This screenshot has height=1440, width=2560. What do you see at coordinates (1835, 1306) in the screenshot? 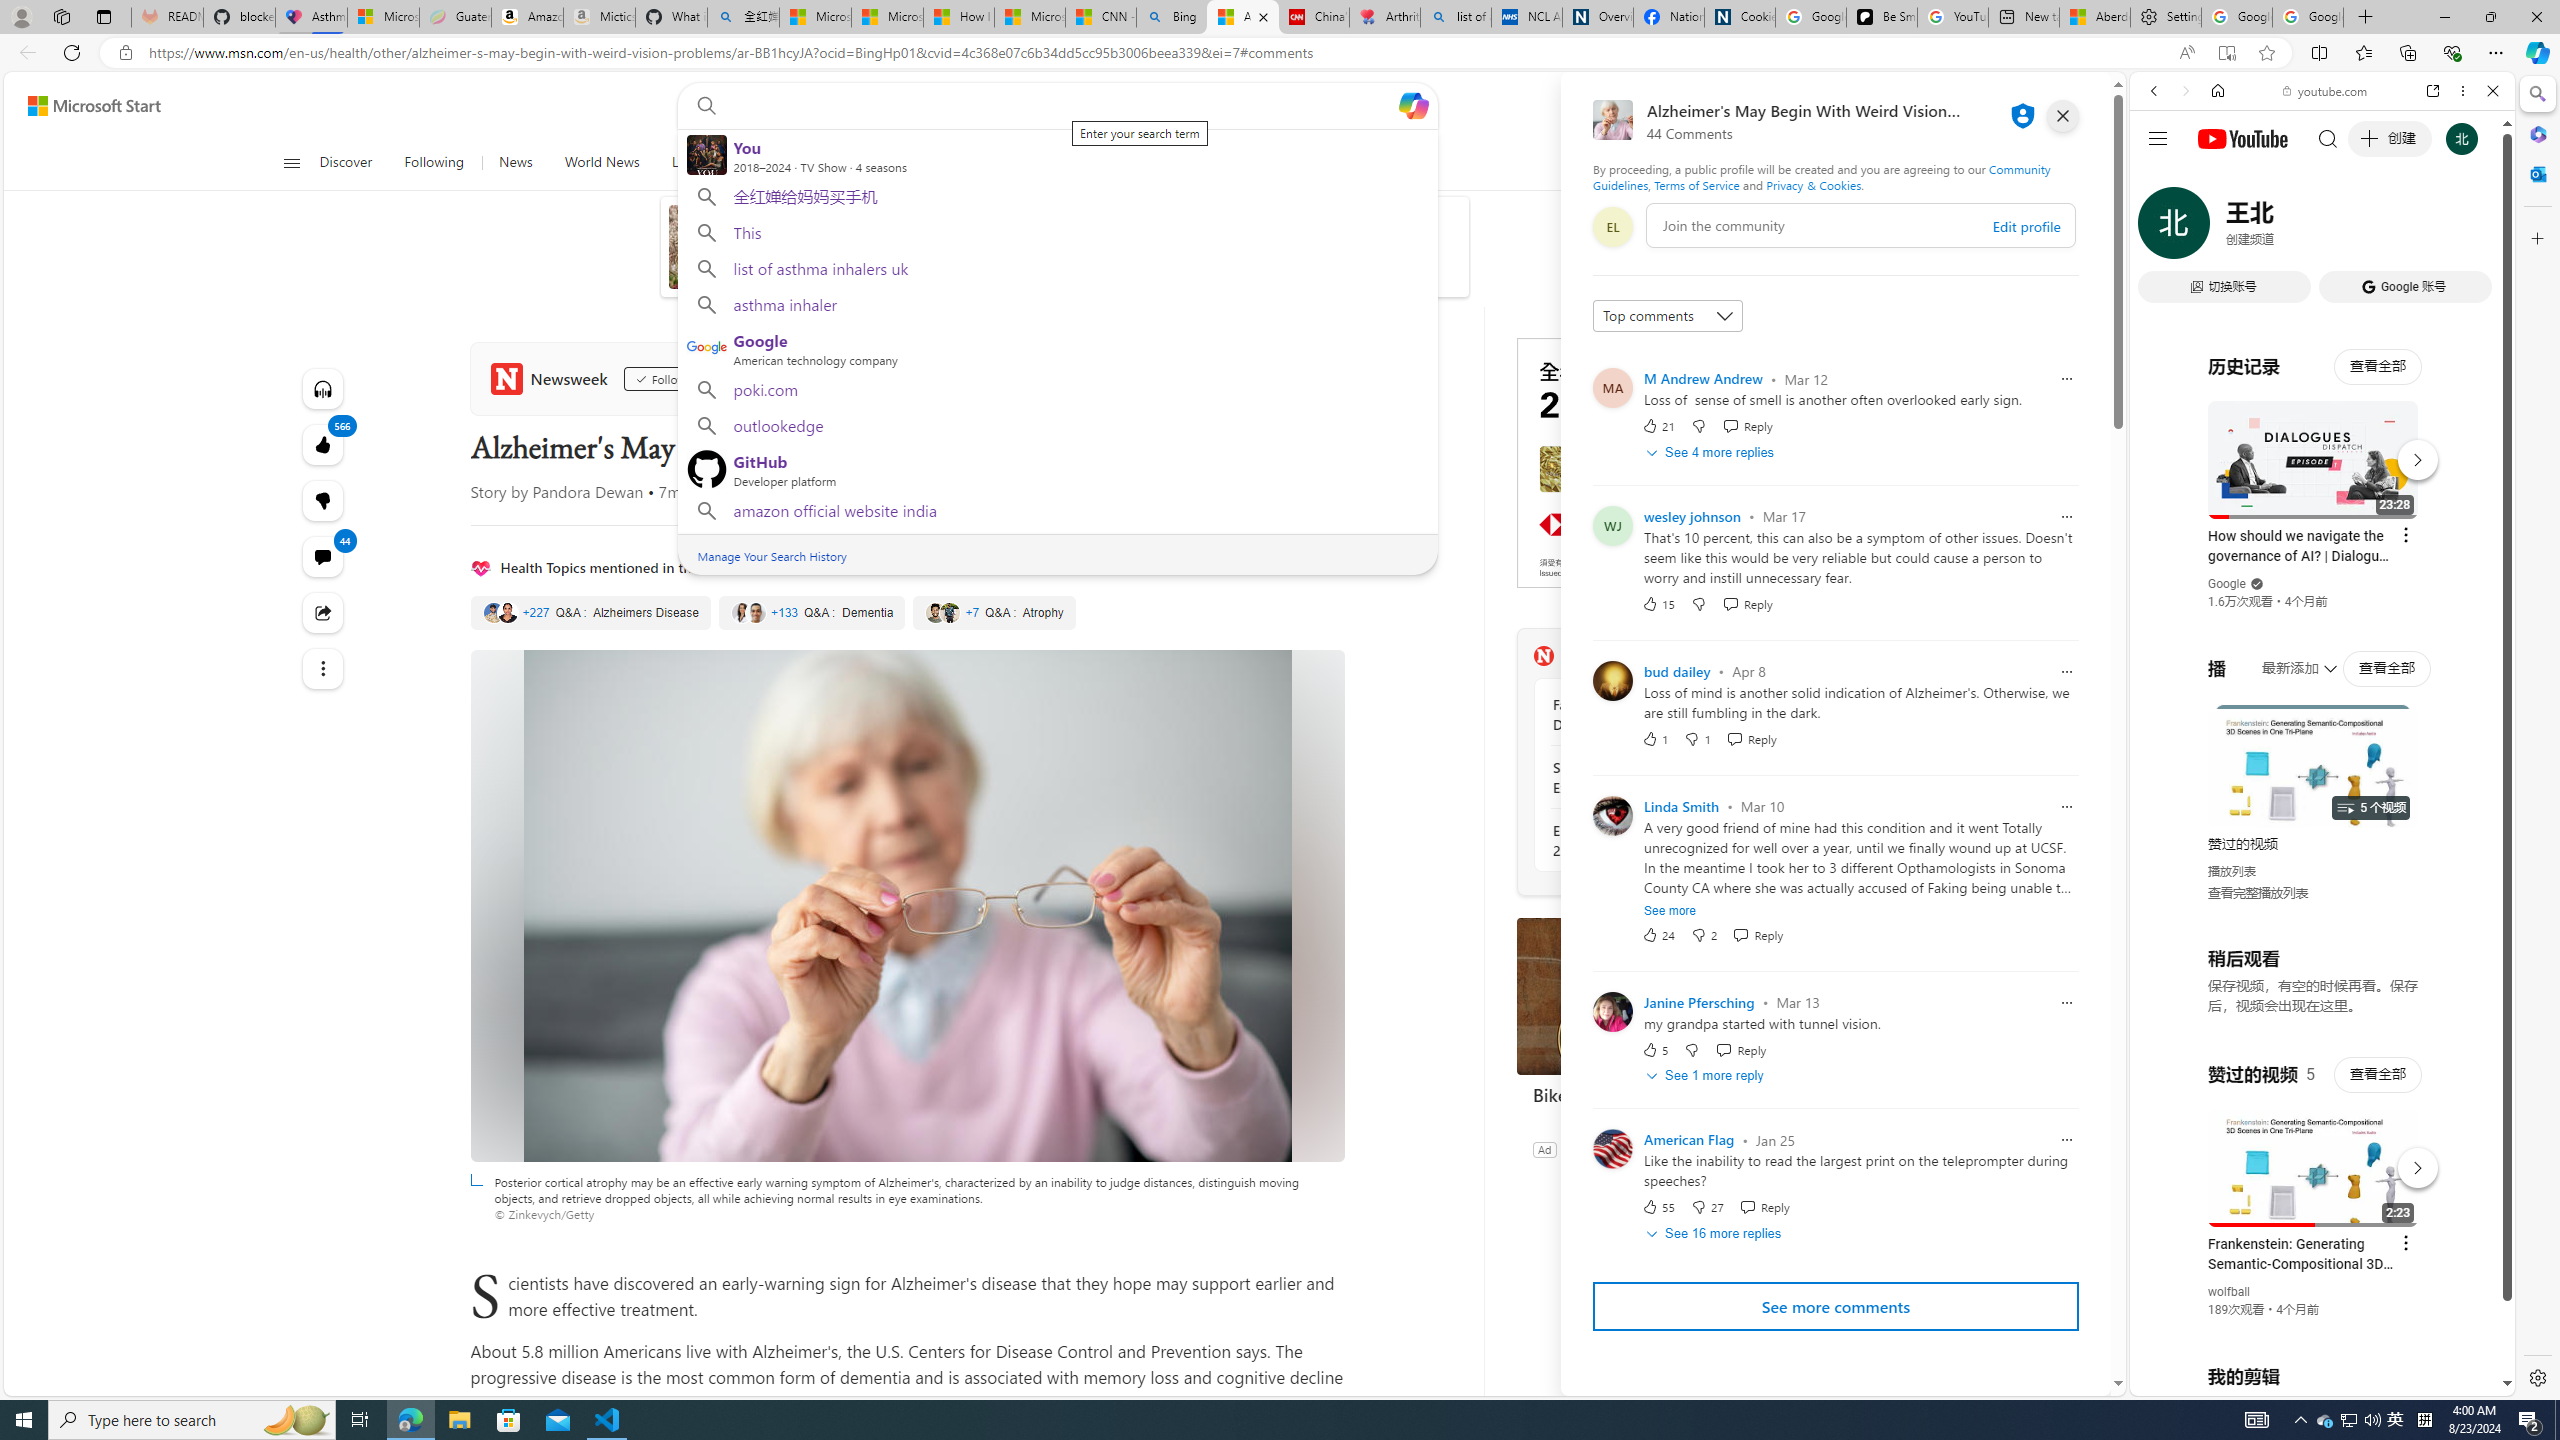
I see `See more comments` at bounding box center [1835, 1306].